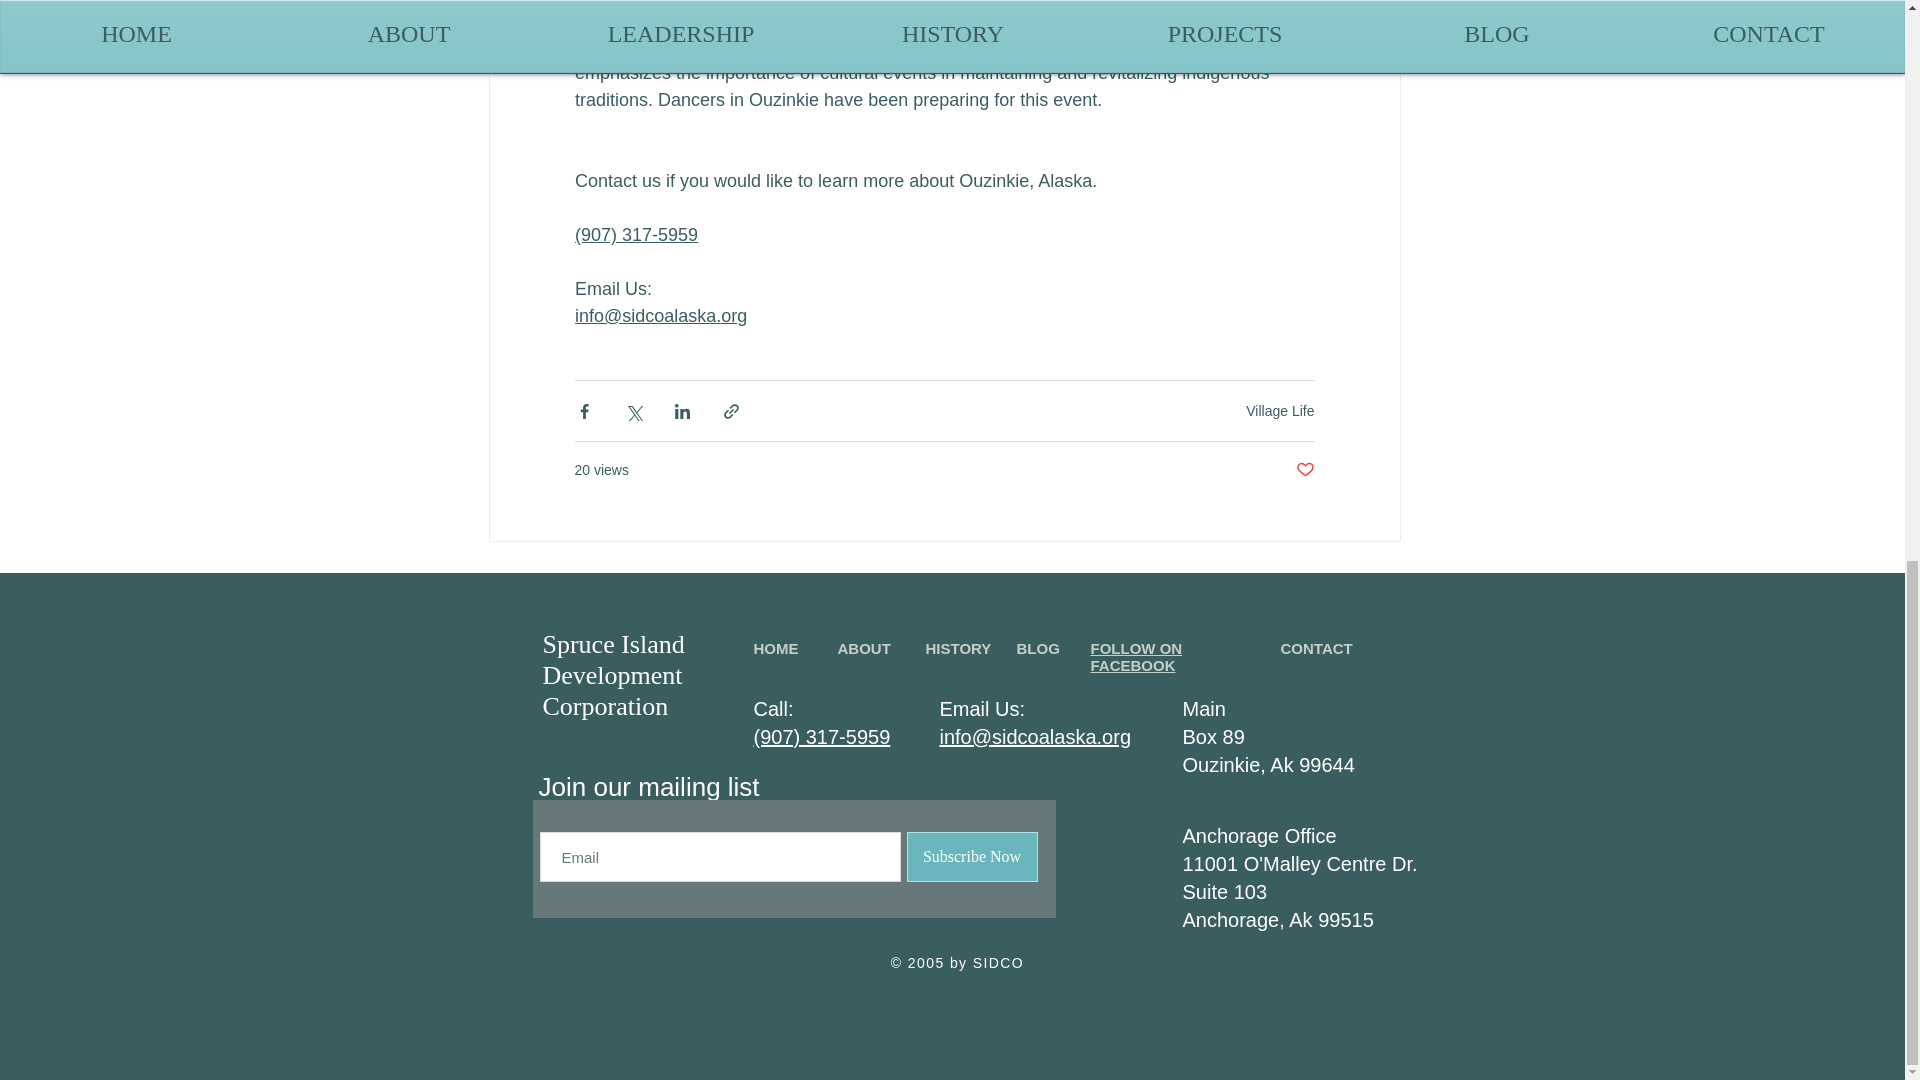  Describe the element at coordinates (1136, 656) in the screenshot. I see `FOLLOW ON FACEBOOK` at that location.